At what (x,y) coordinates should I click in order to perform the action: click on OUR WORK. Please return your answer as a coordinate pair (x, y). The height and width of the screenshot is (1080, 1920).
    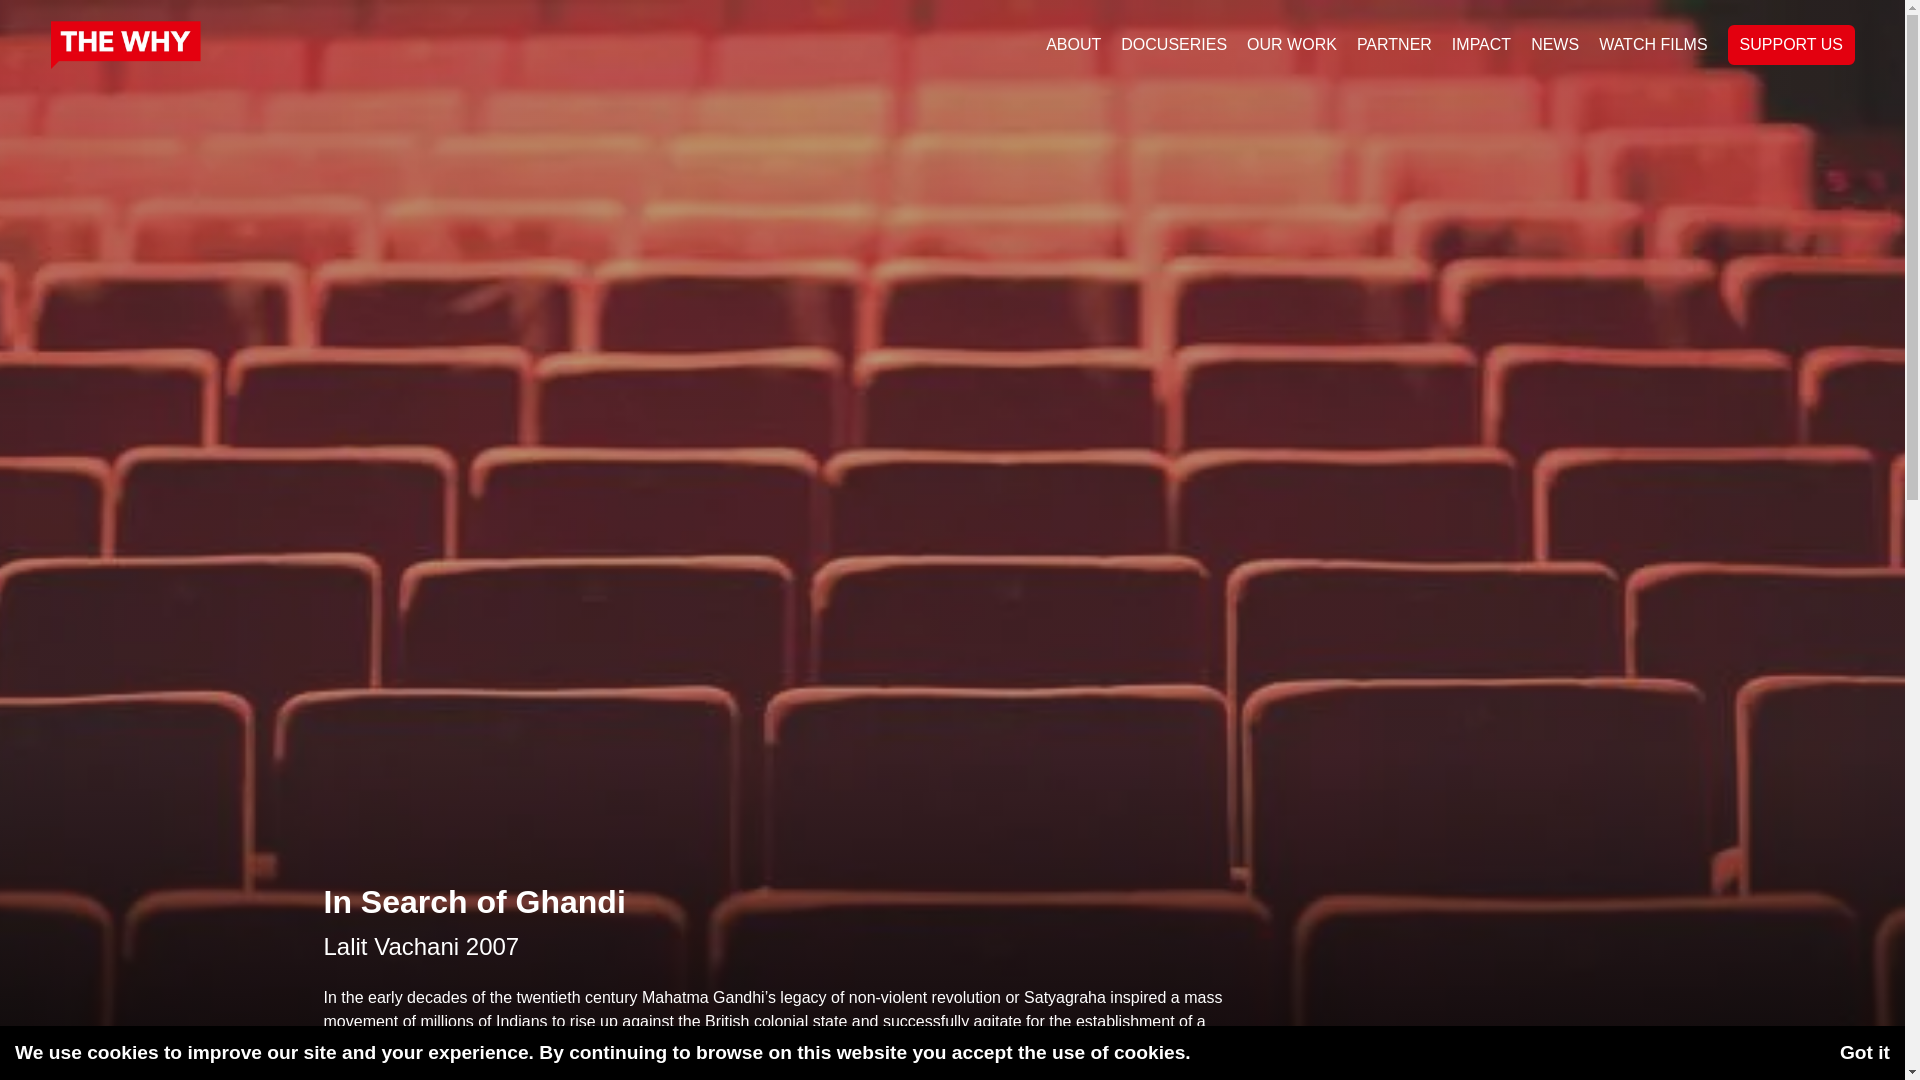
    Looking at the image, I should click on (1292, 45).